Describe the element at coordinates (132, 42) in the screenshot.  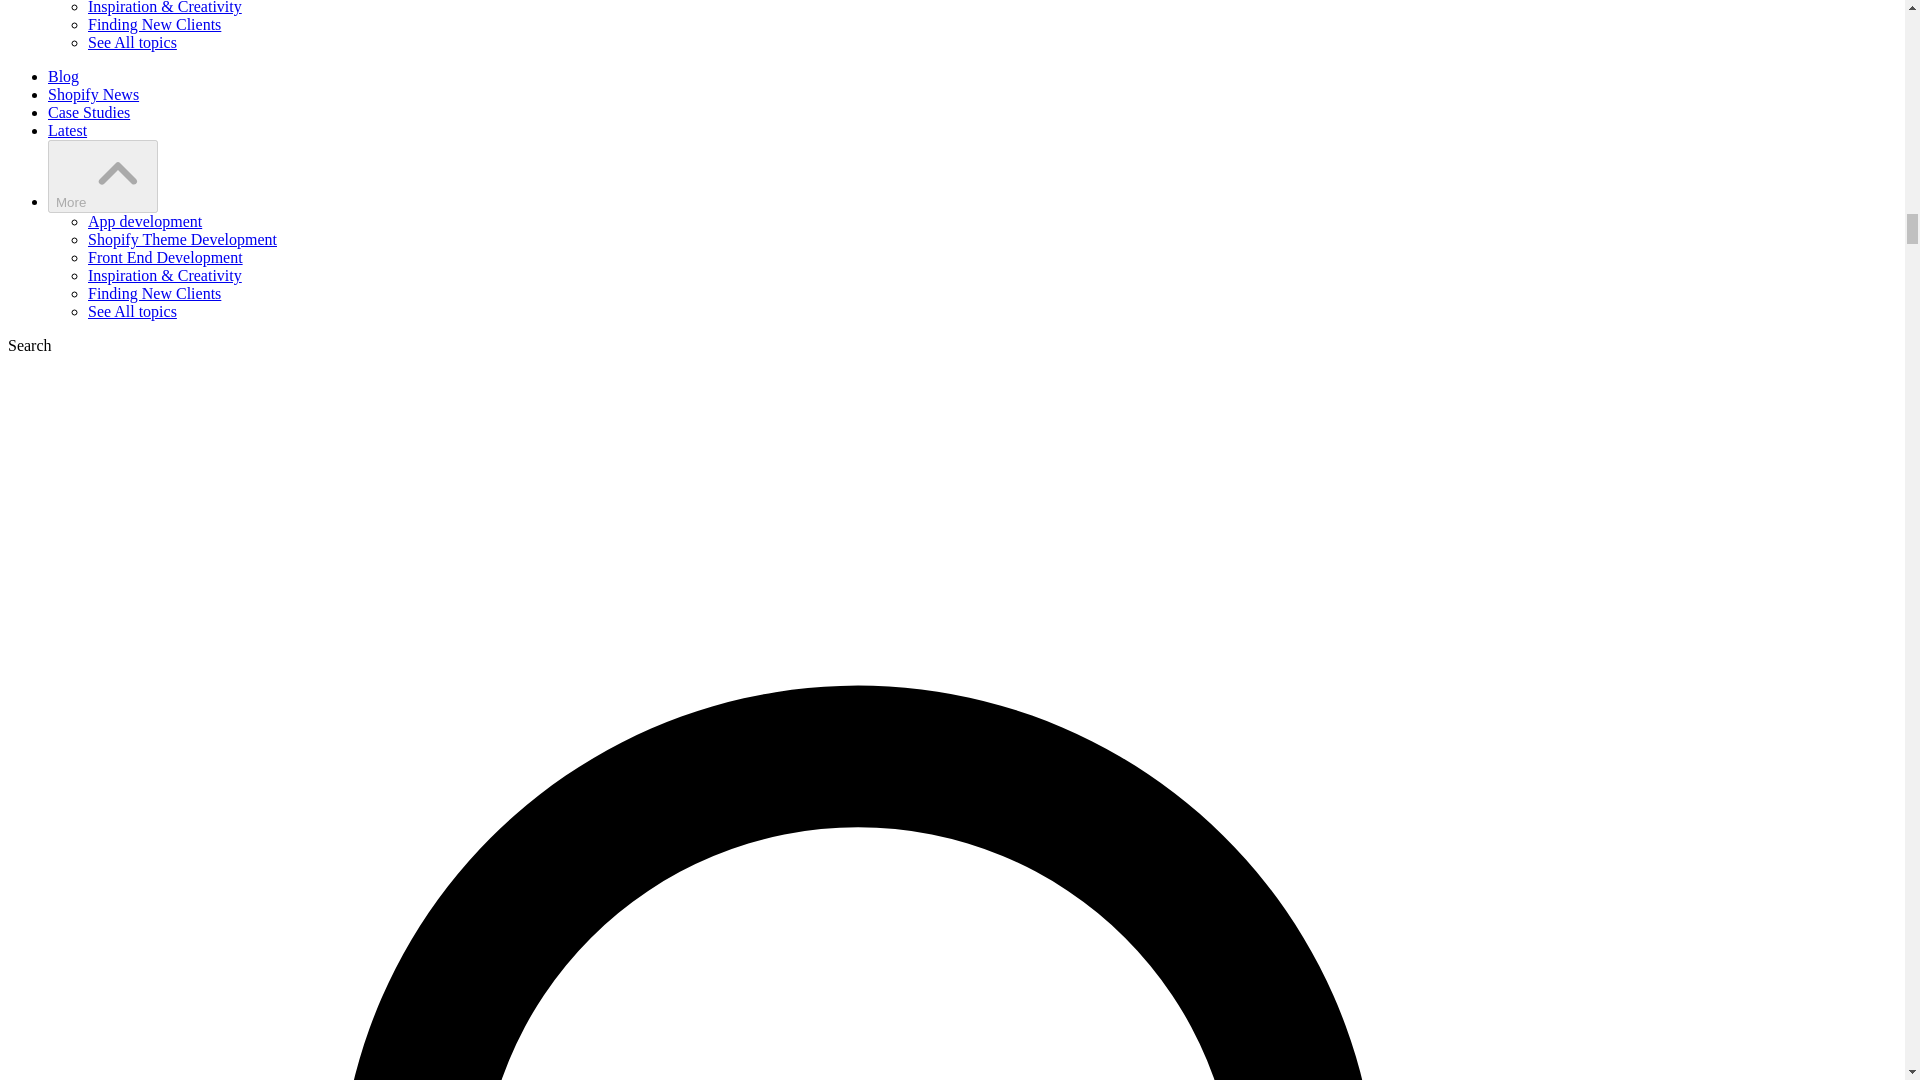
I see `See All topics` at that location.